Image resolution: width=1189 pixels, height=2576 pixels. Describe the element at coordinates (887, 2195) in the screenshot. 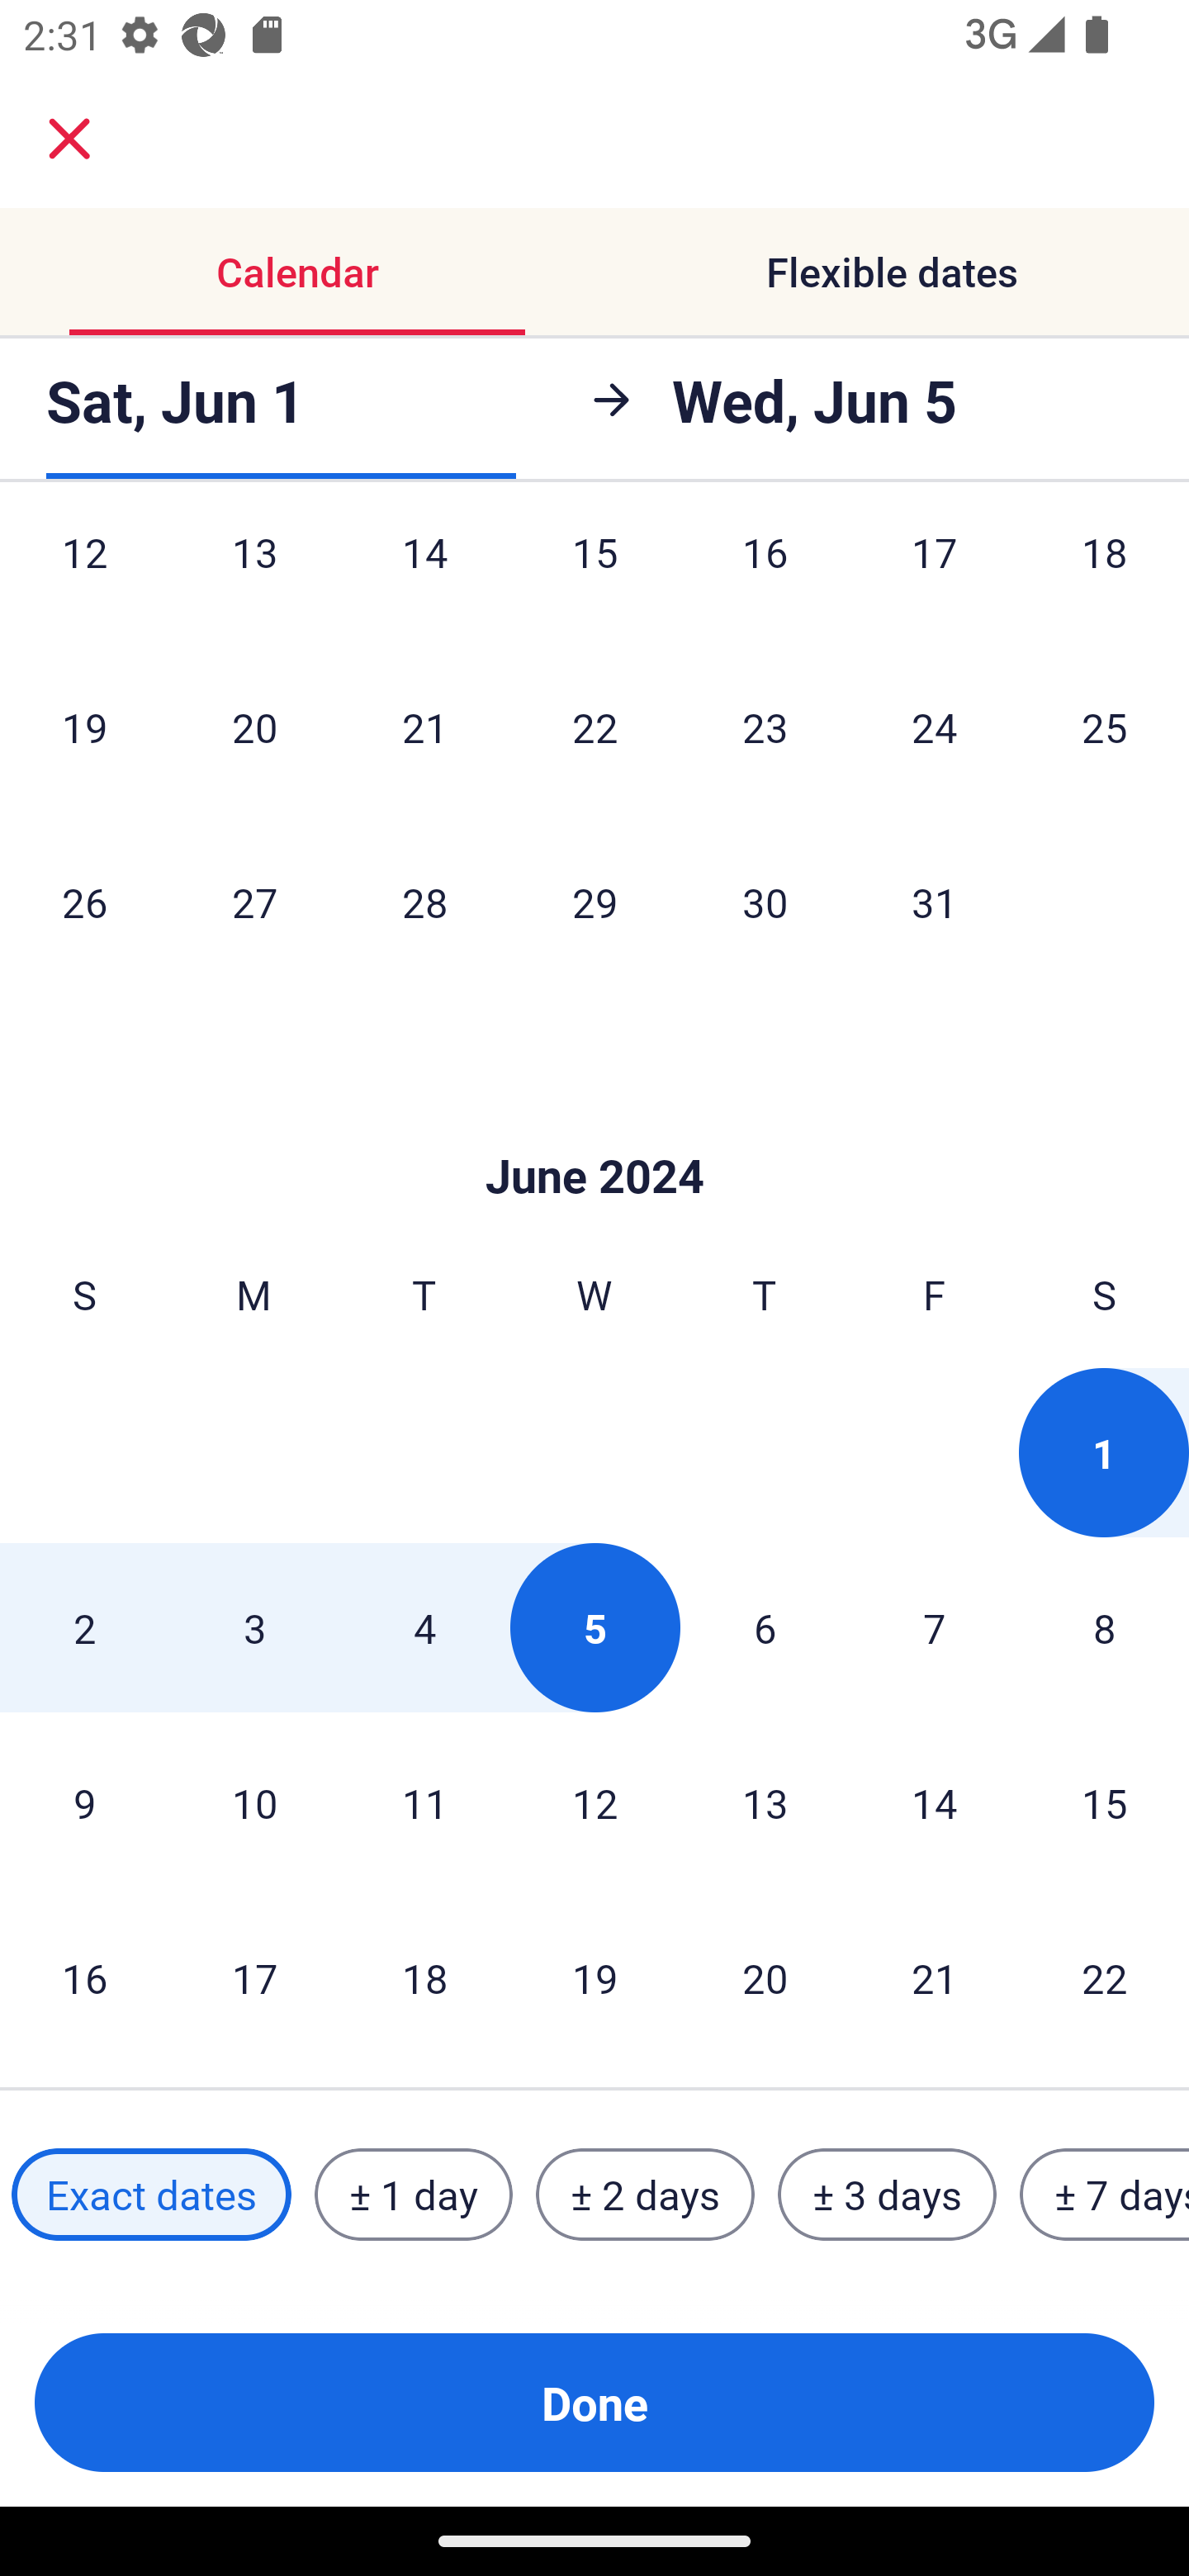

I see `± 3 days` at that location.